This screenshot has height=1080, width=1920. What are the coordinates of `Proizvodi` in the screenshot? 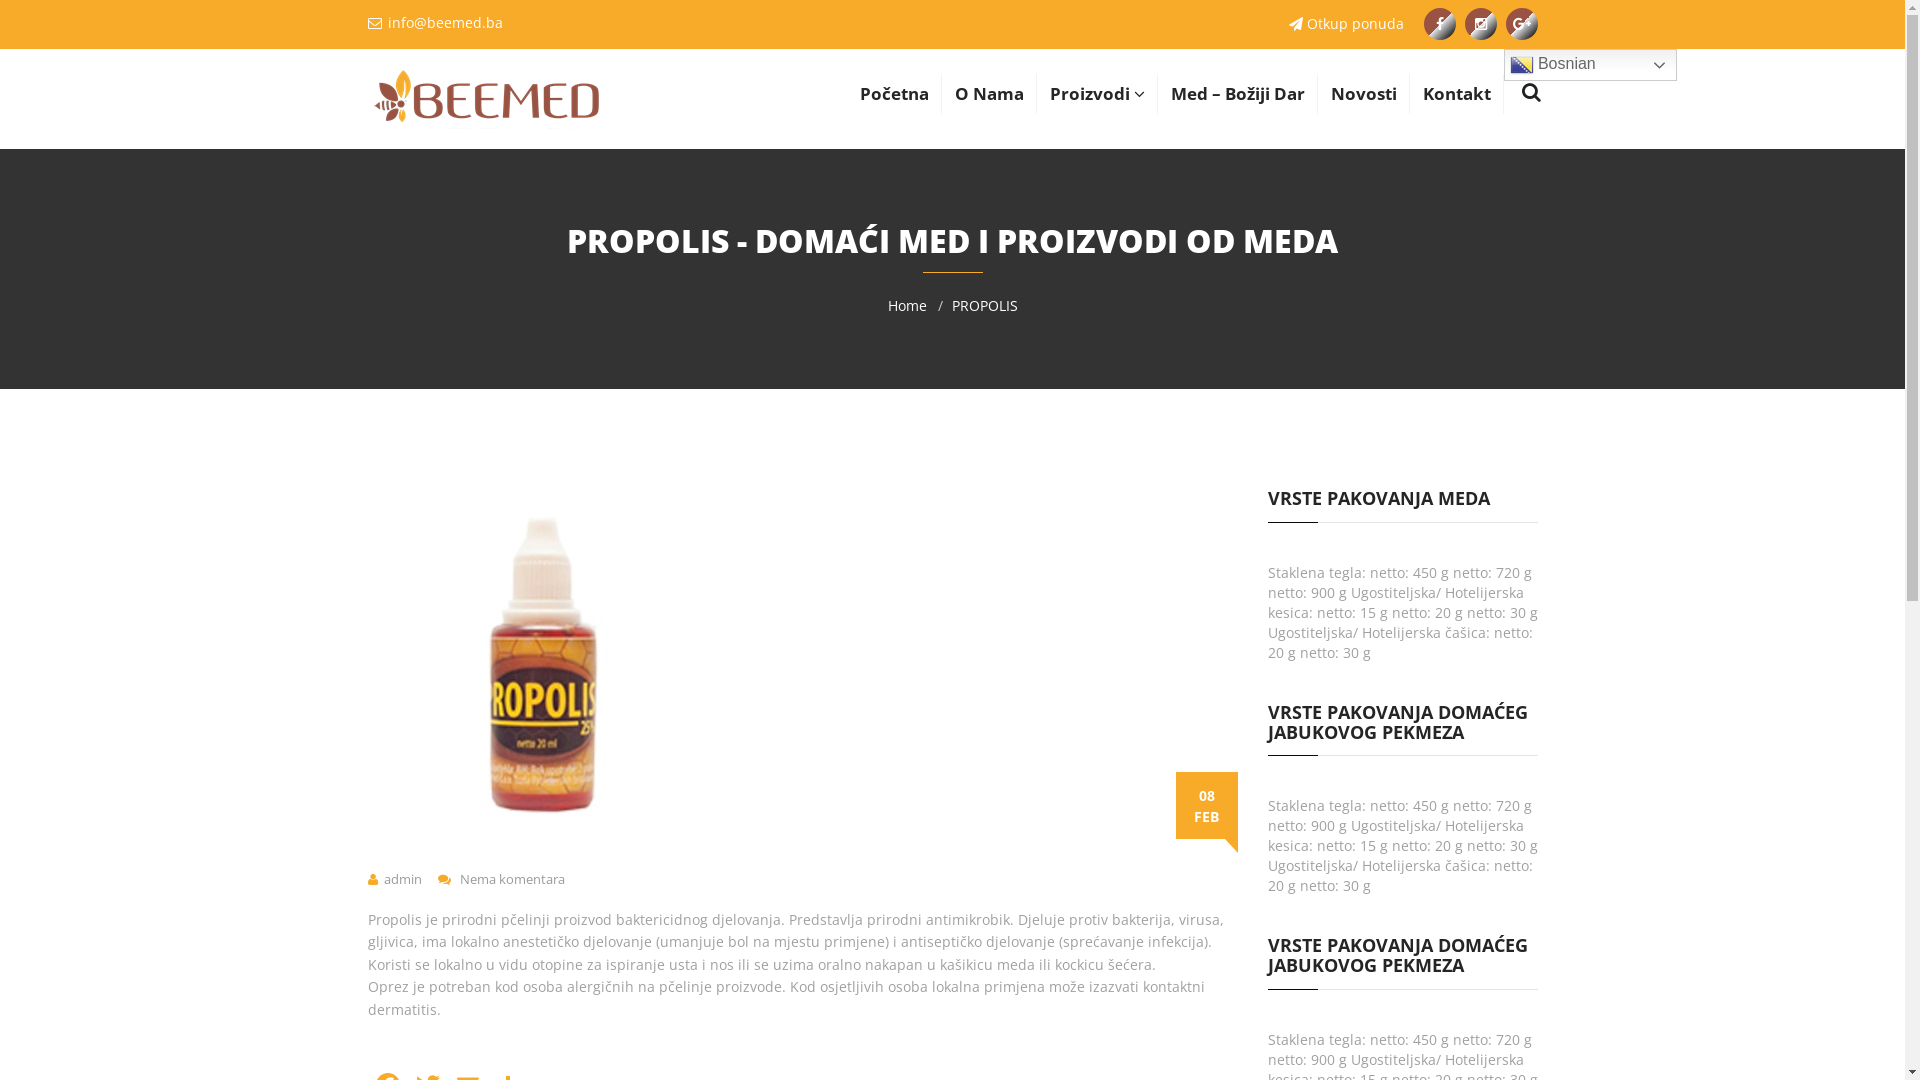 It's located at (1096, 94).